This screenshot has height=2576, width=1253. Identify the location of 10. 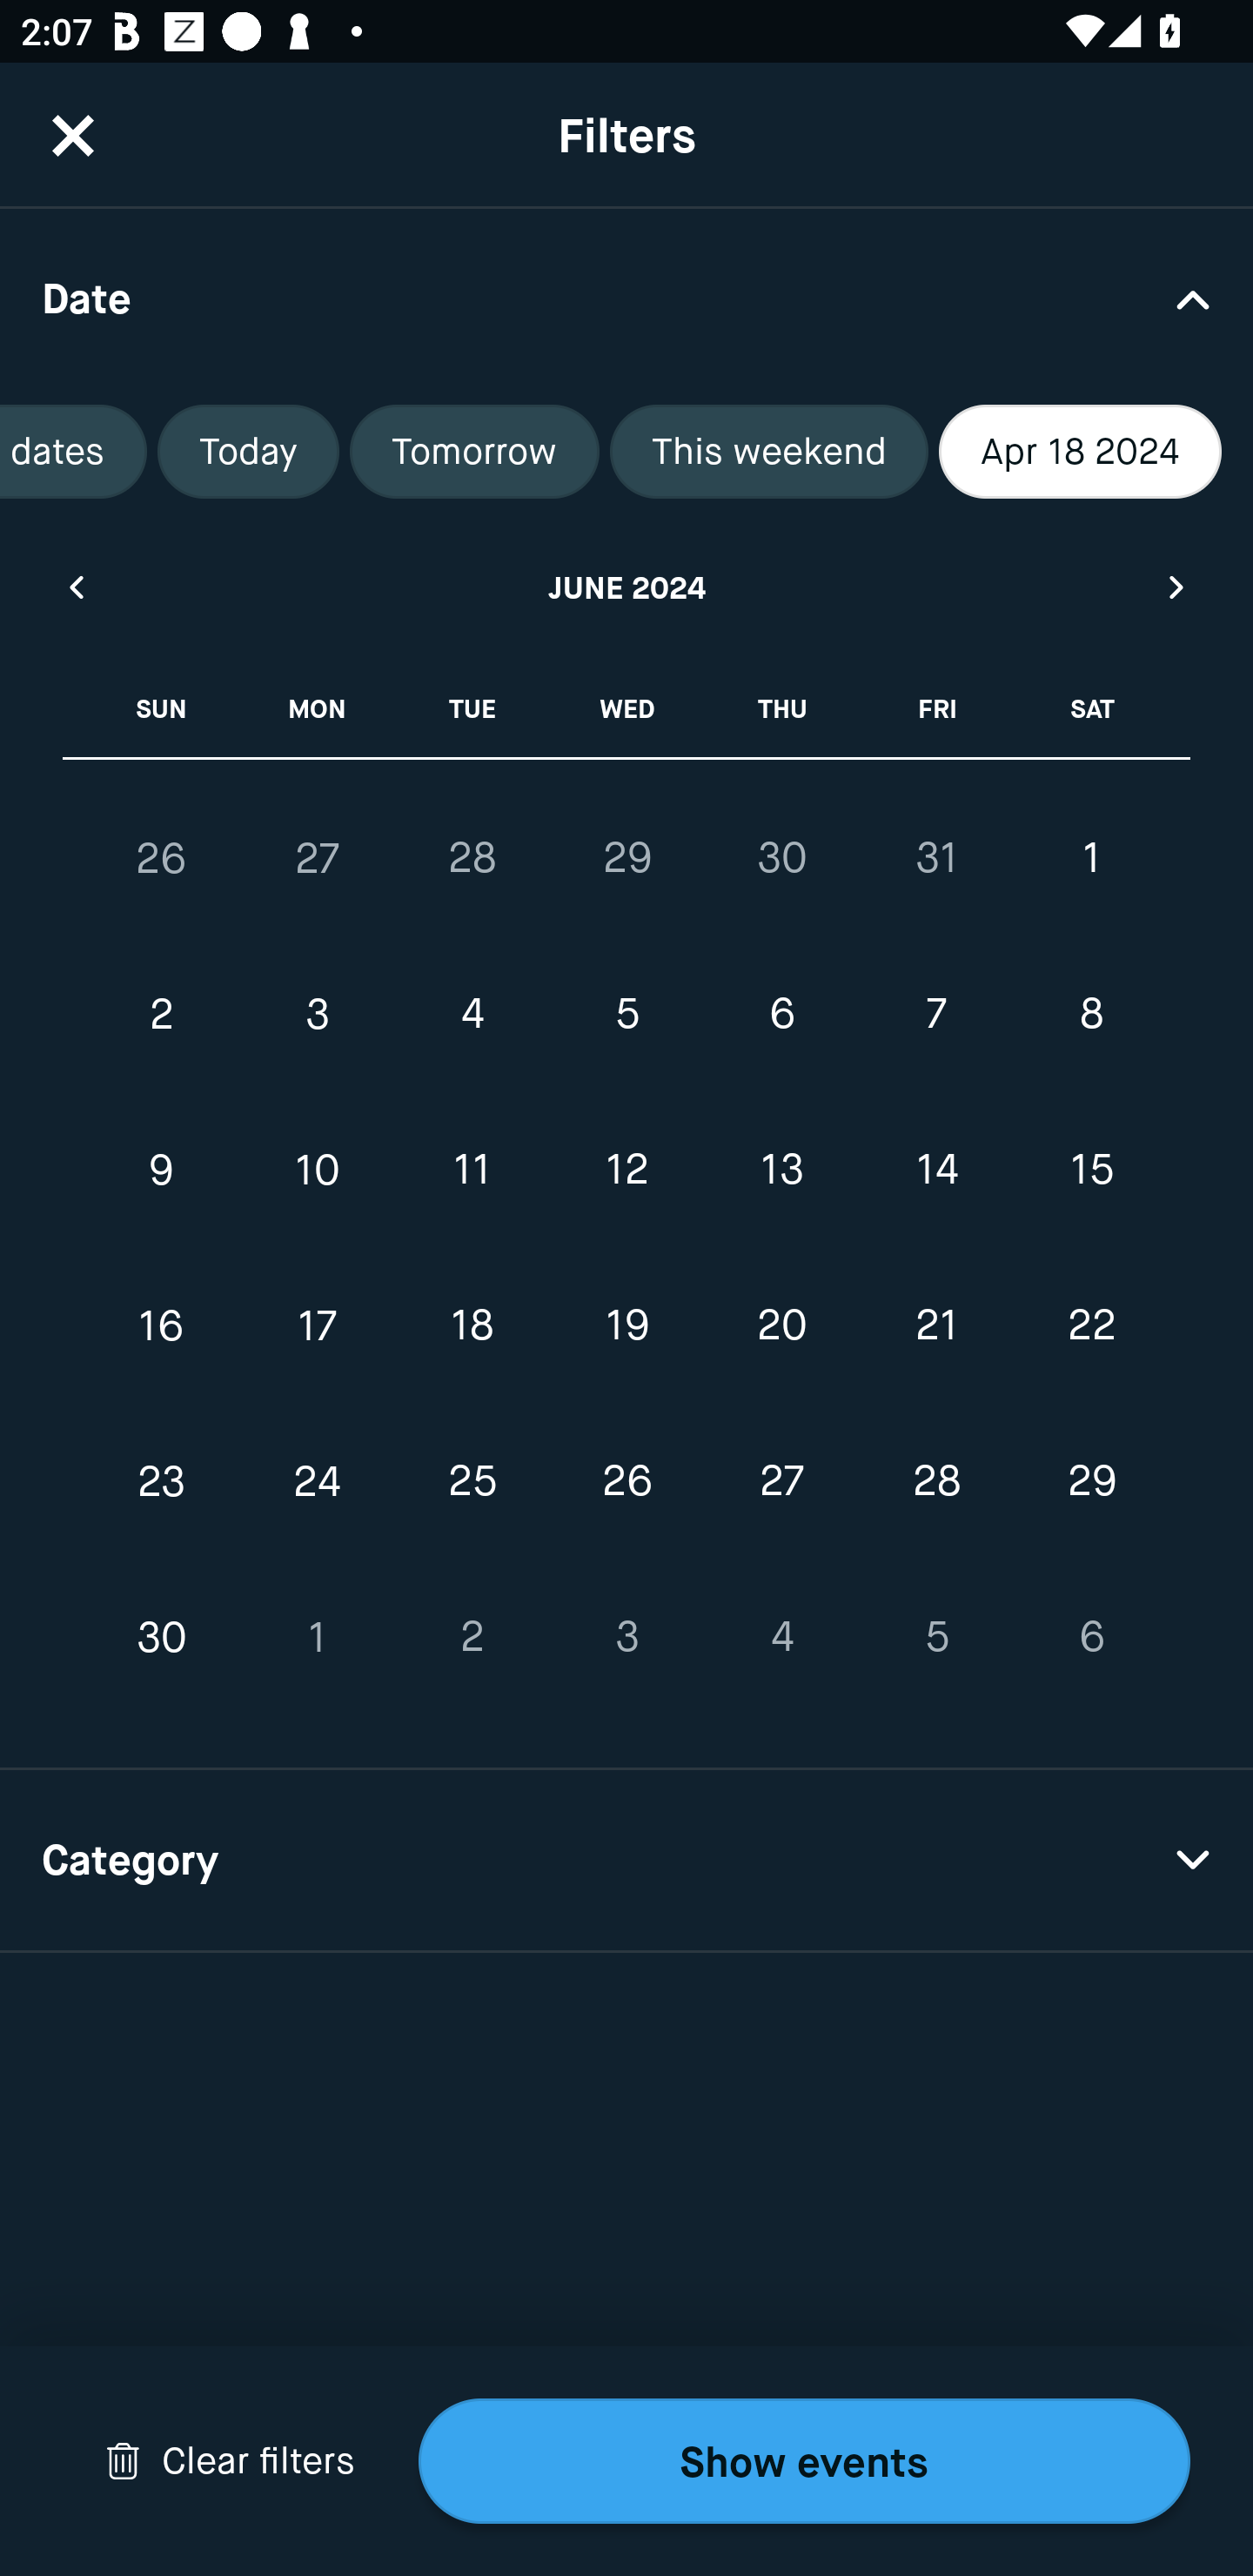
(317, 1170).